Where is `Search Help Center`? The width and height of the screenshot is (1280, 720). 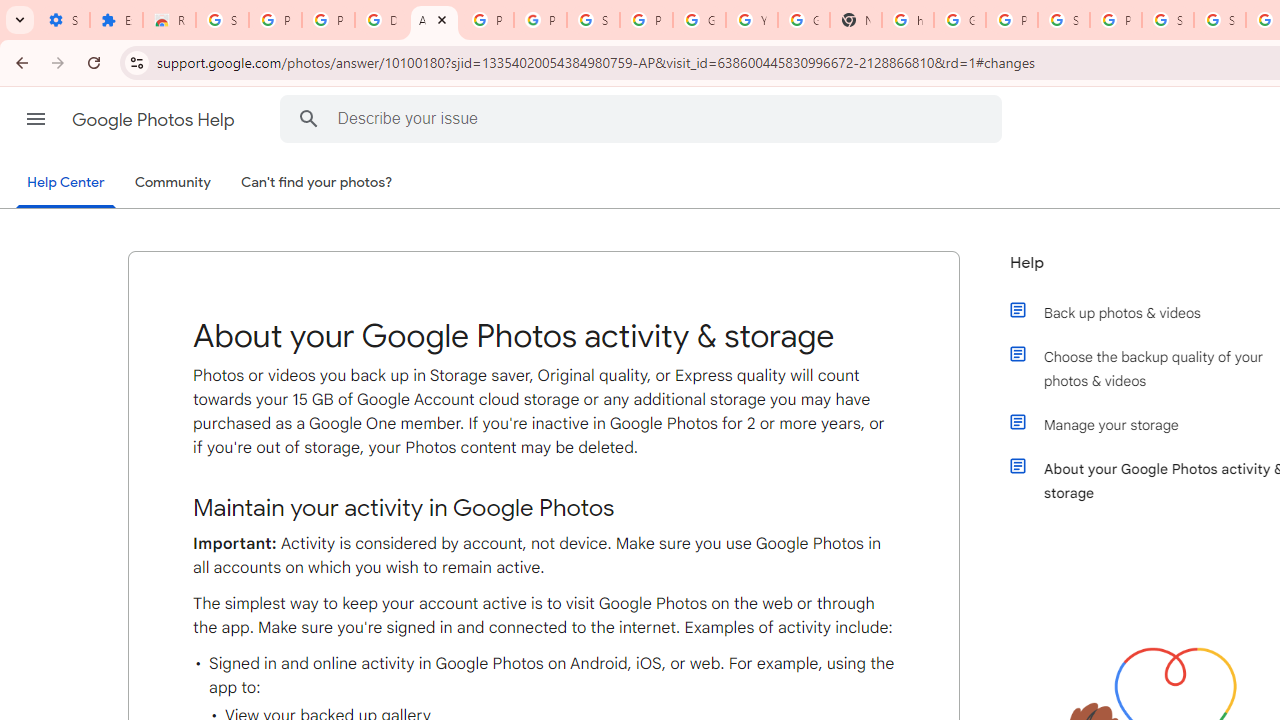 Search Help Center is located at coordinates (309, 118).